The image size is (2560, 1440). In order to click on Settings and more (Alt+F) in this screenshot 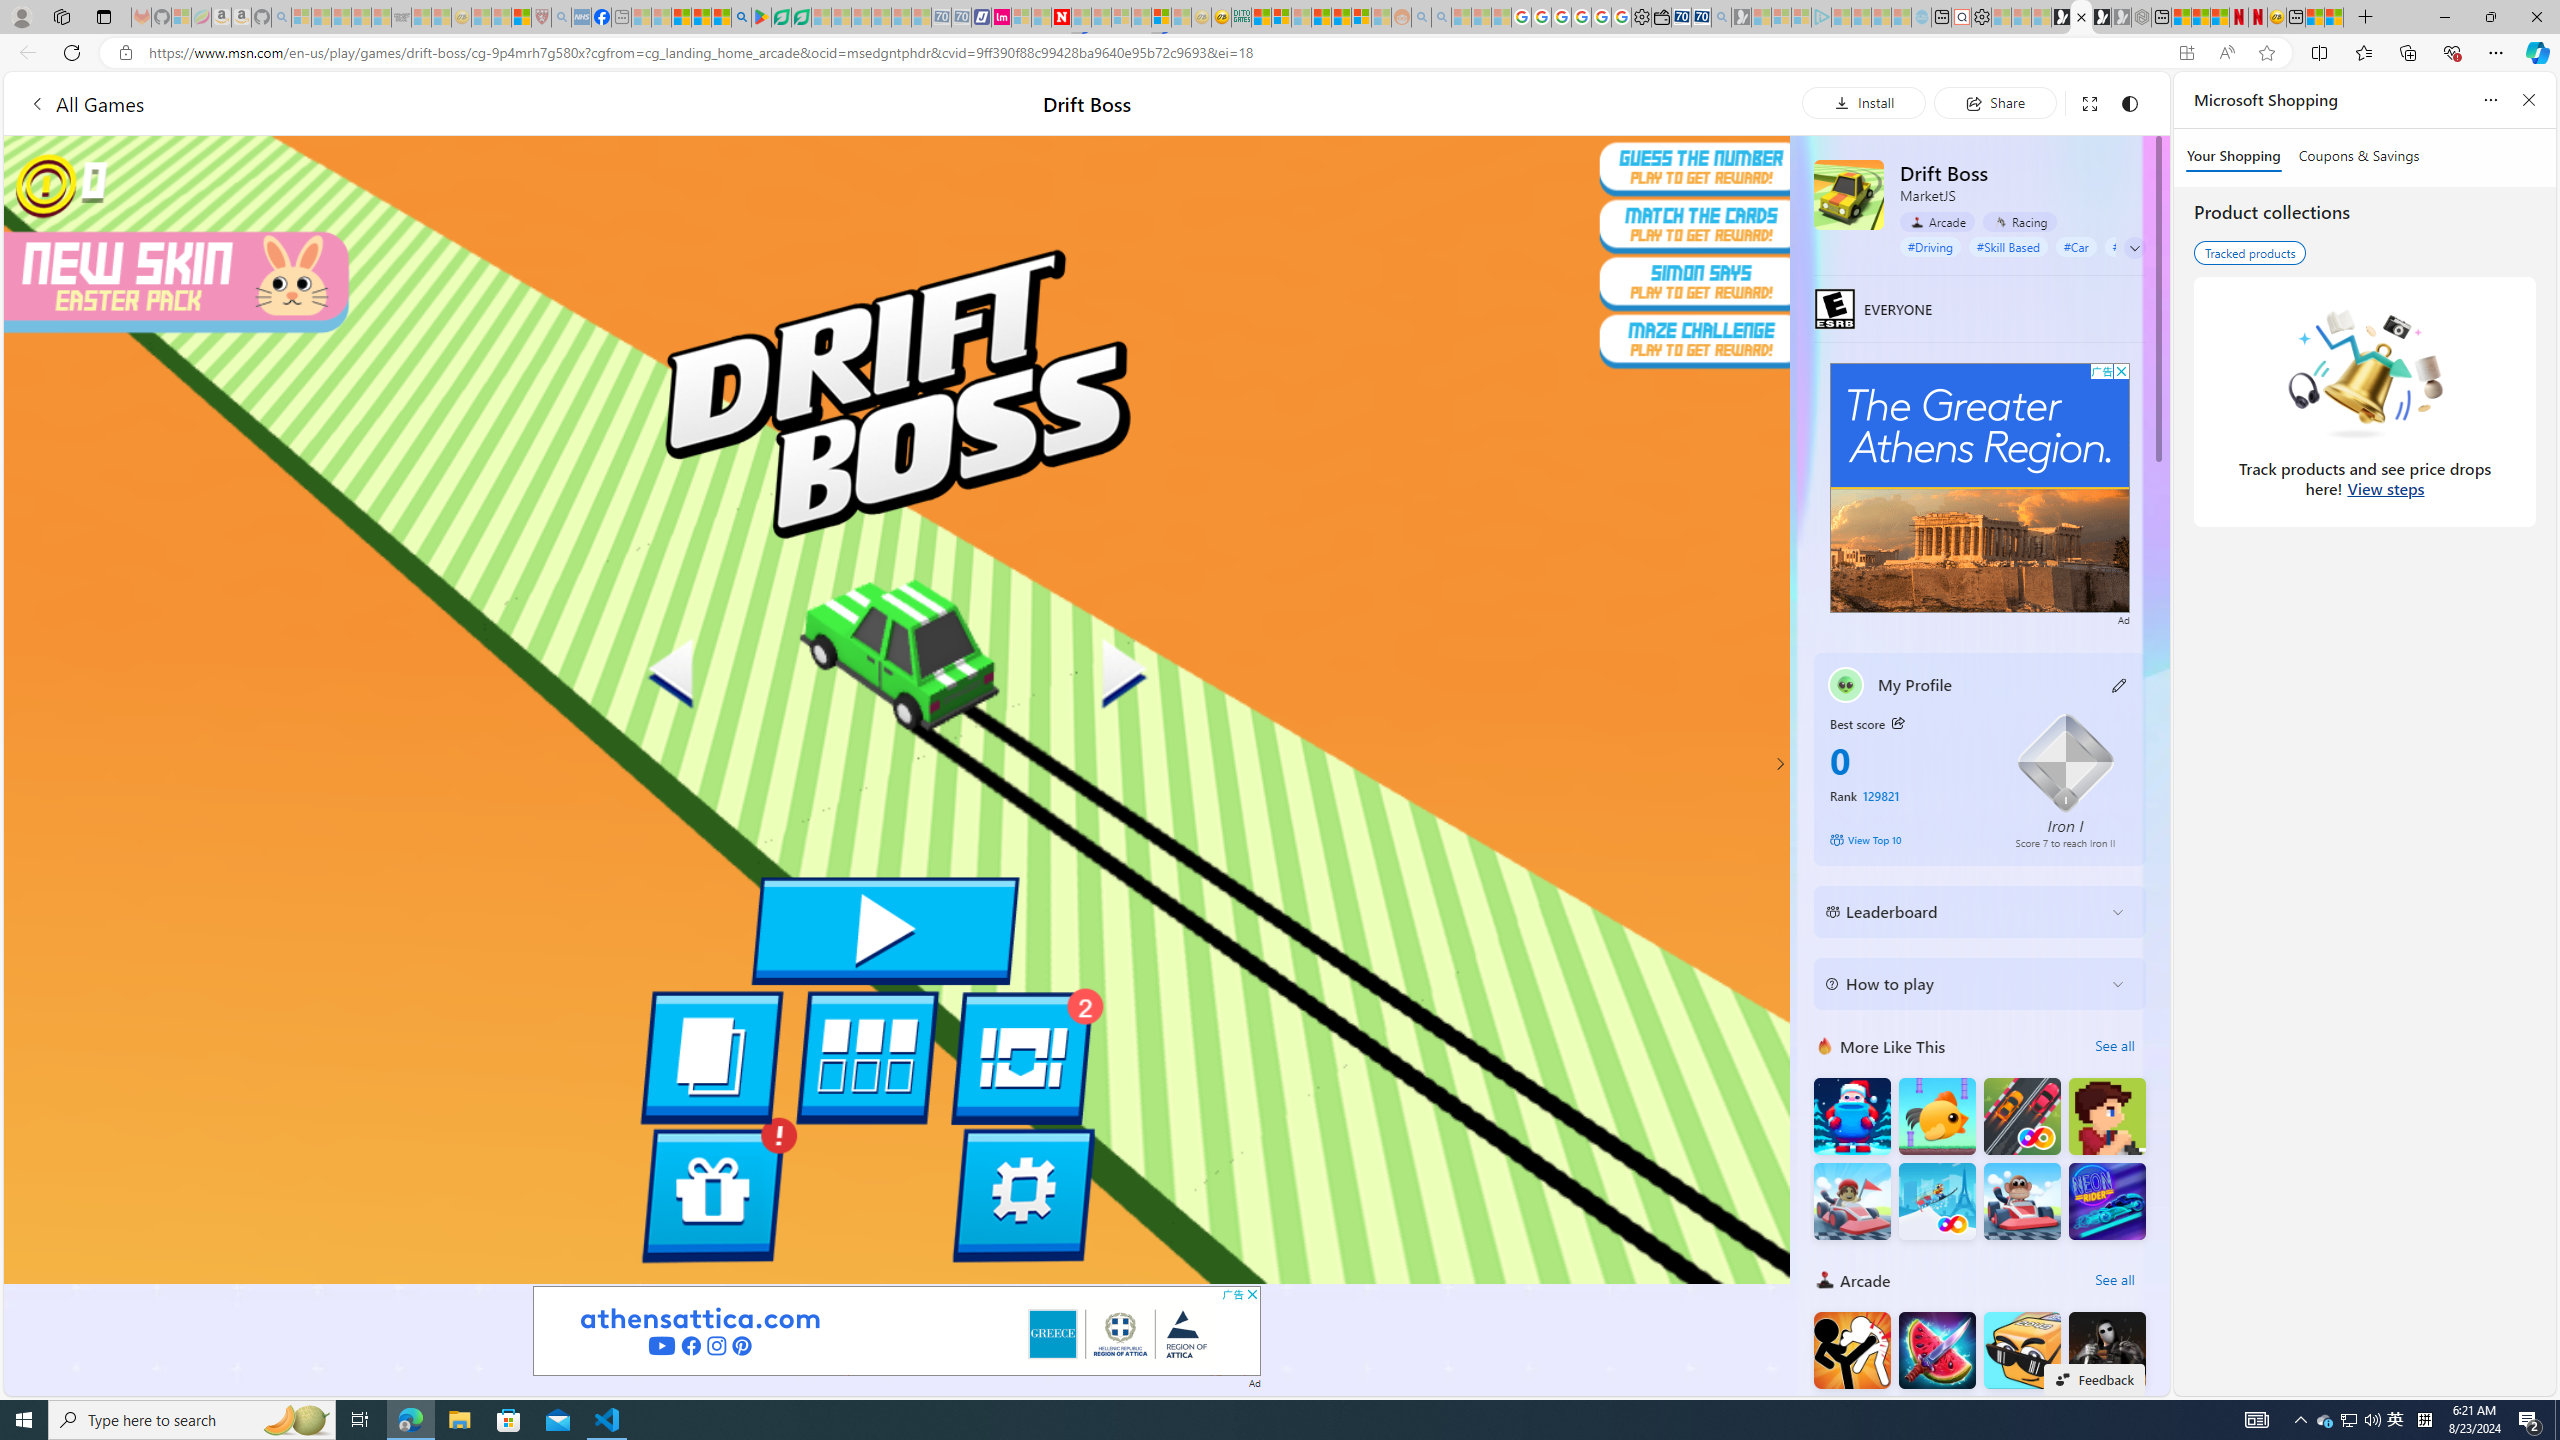, I will do `click(2496, 52)`.